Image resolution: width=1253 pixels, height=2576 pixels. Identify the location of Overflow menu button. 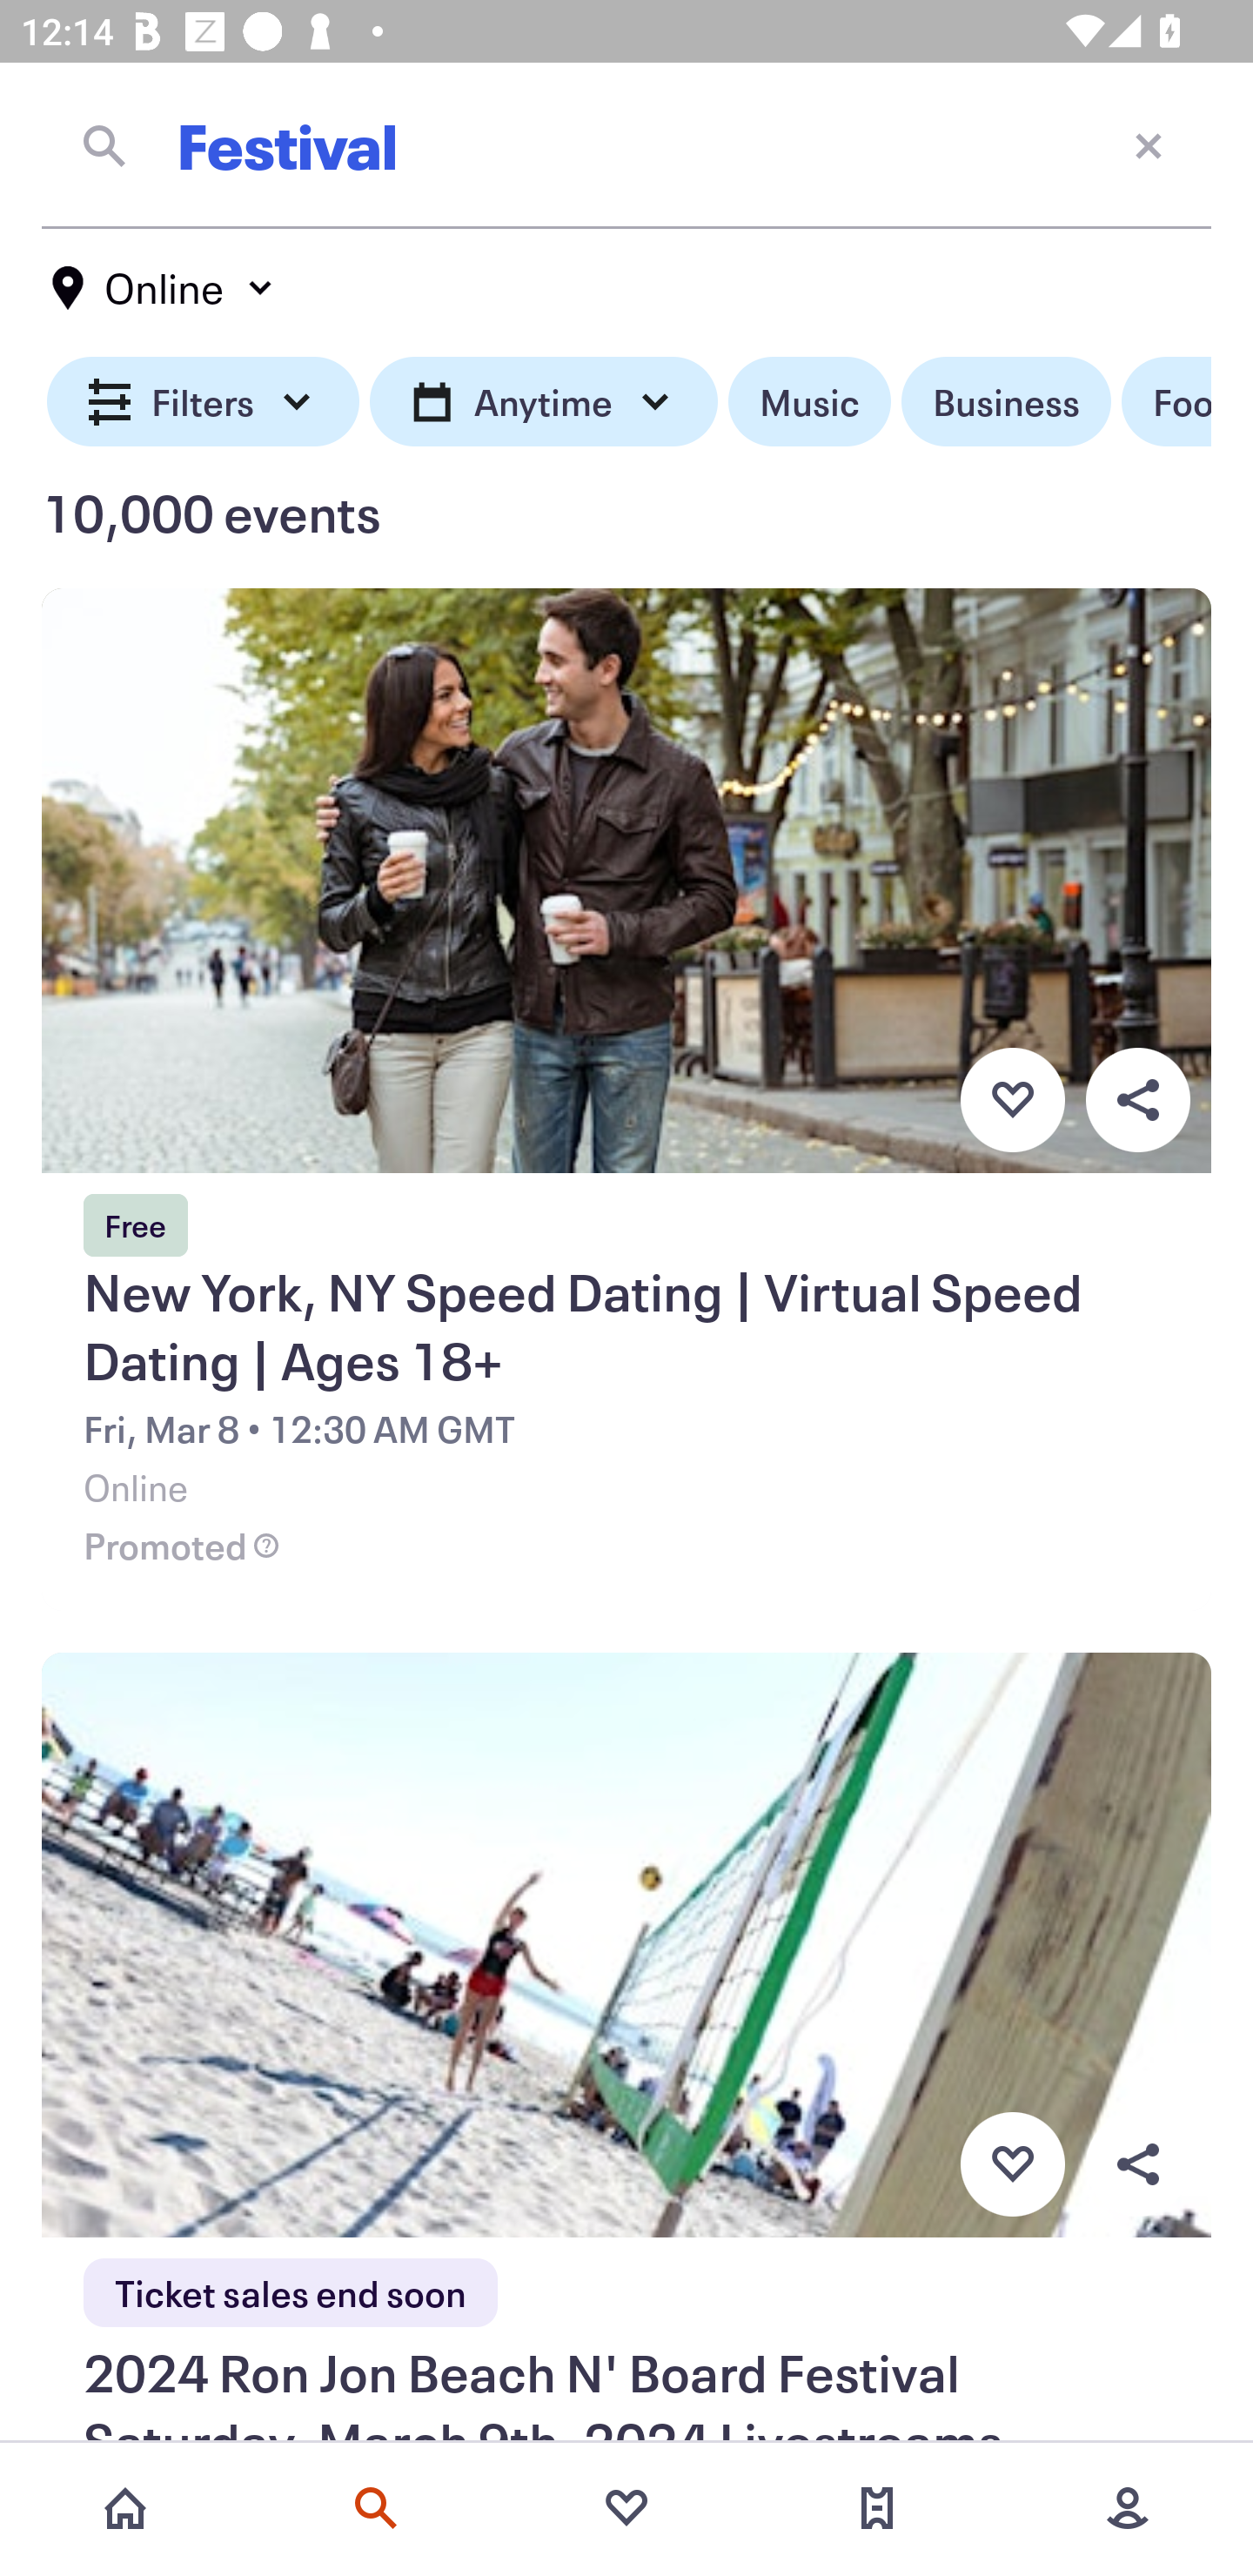
(1137, 2165).